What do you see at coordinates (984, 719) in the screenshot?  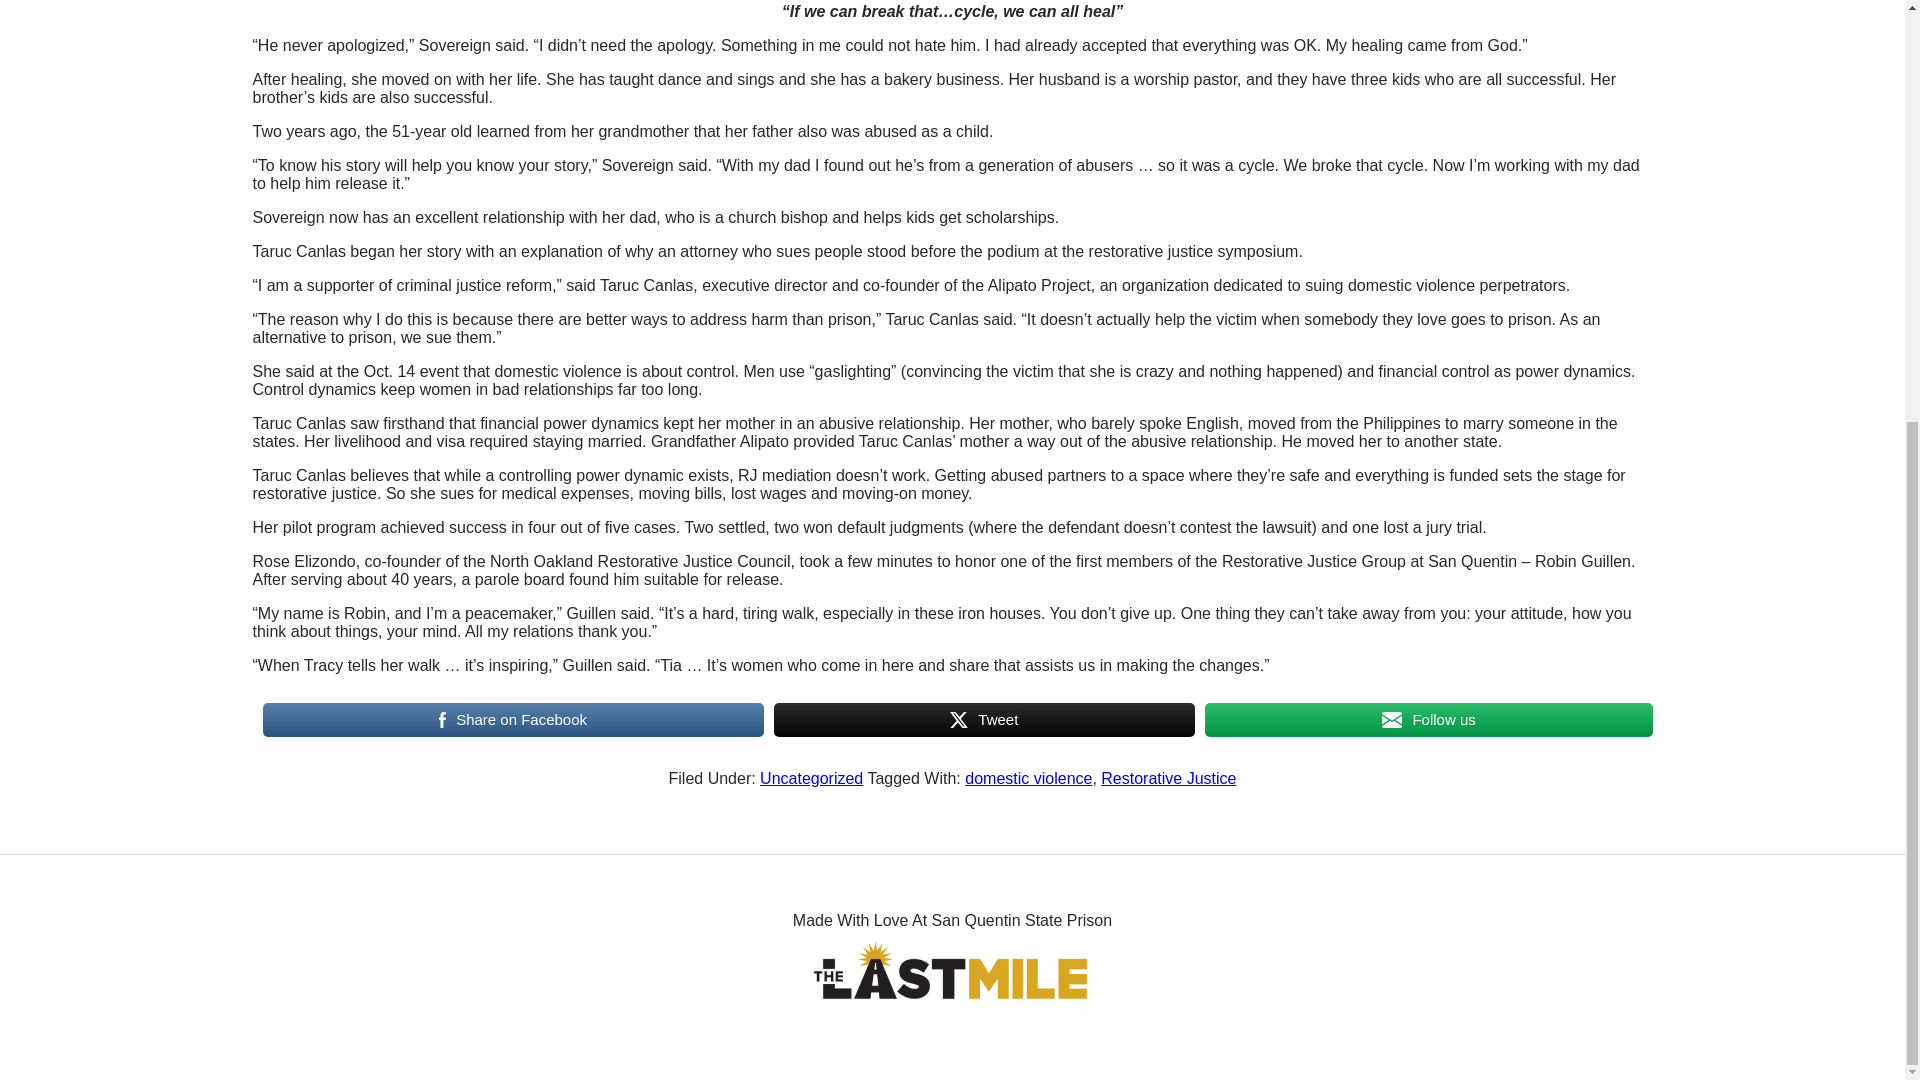 I see `Tweet` at bounding box center [984, 719].